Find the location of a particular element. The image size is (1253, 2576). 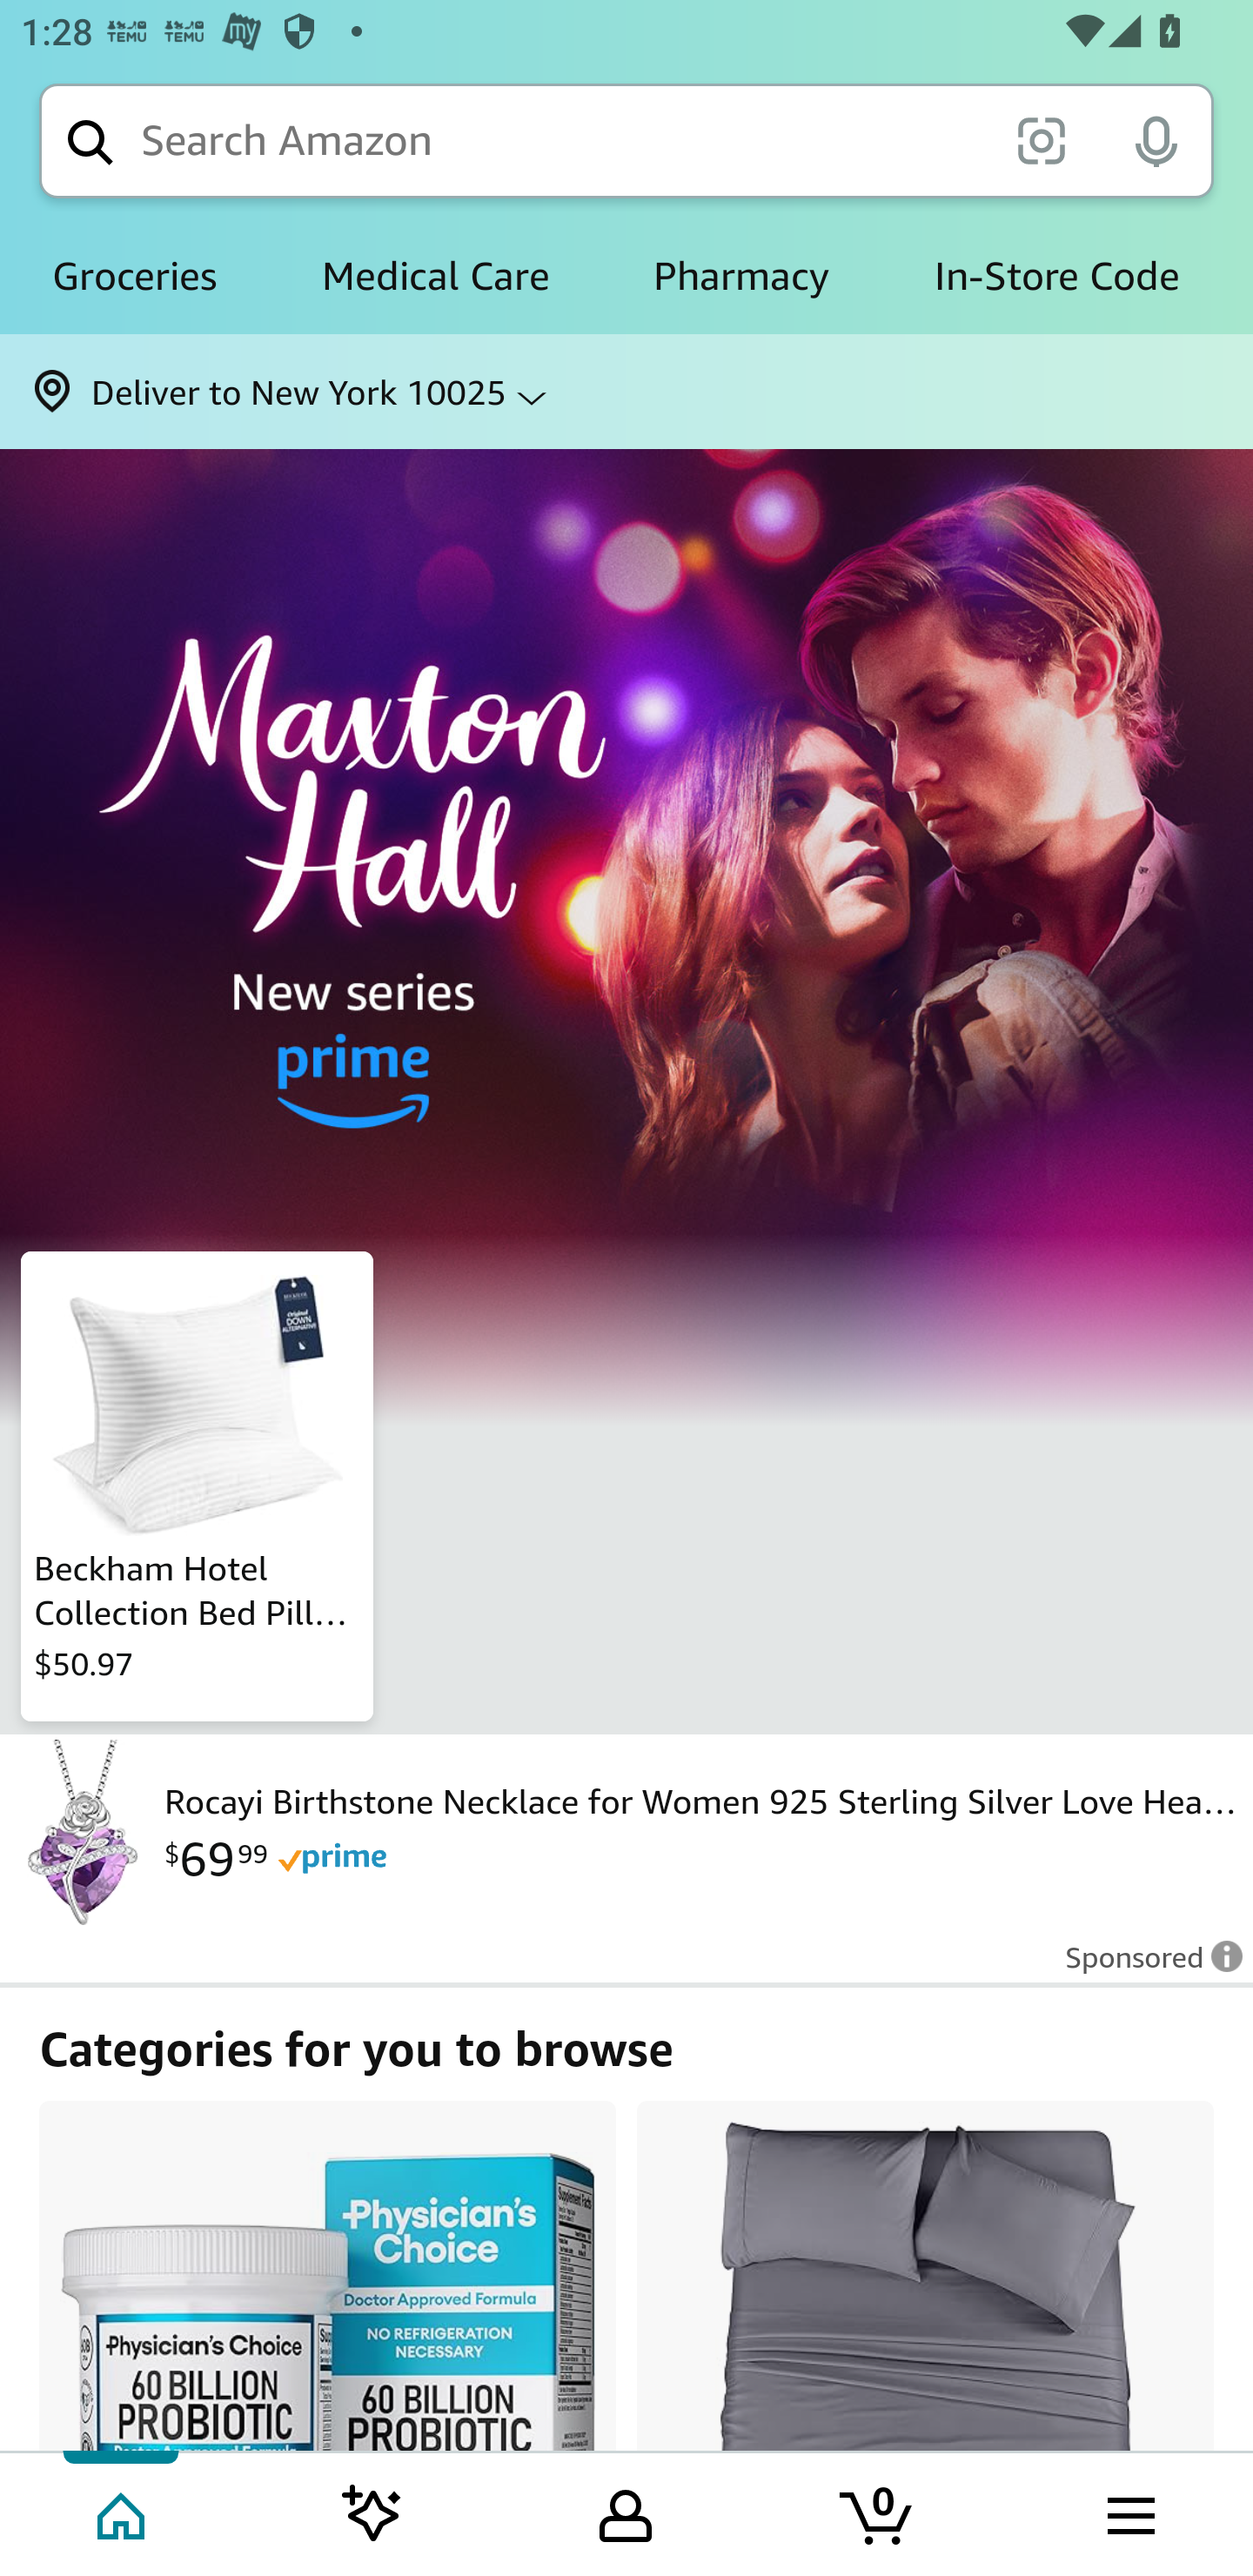

Deliver to New York 10025 ⌵ is located at coordinates (626, 392).